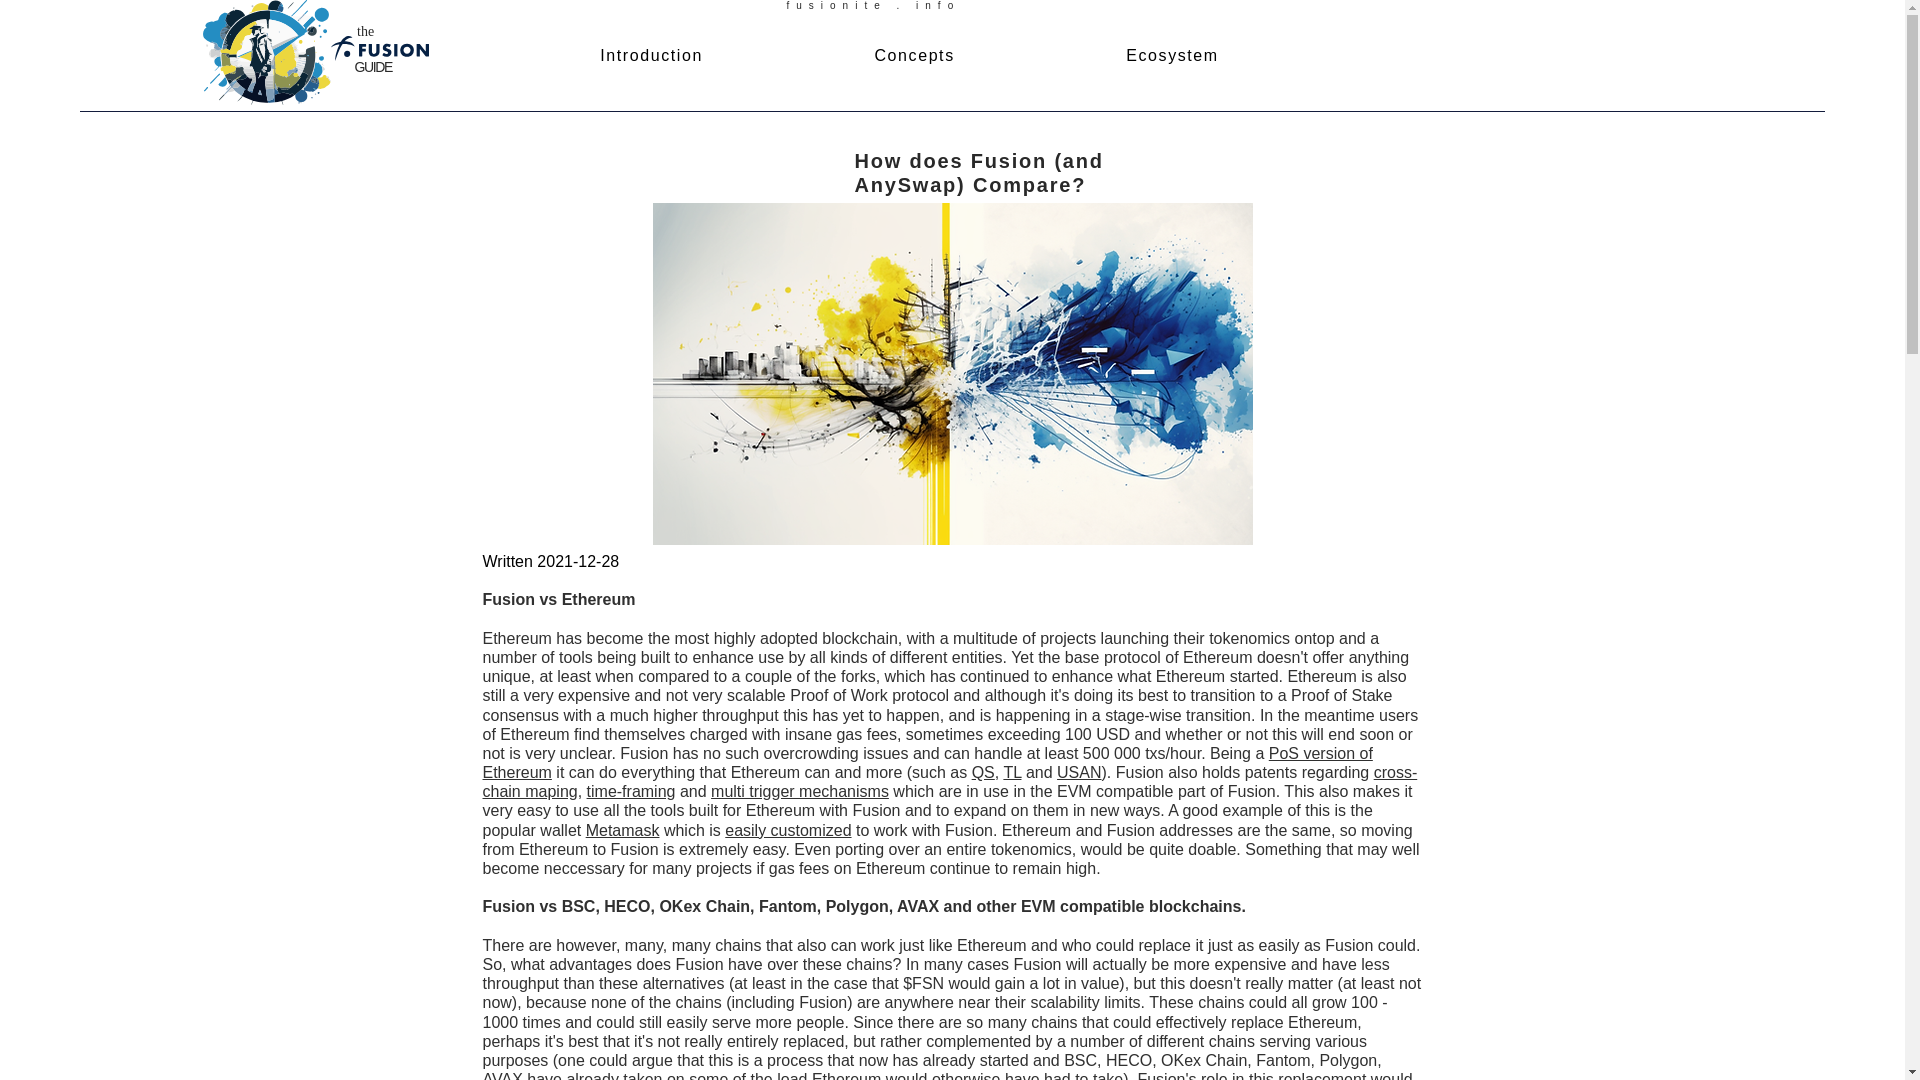  What do you see at coordinates (914, 56) in the screenshot?
I see `Concepts` at bounding box center [914, 56].